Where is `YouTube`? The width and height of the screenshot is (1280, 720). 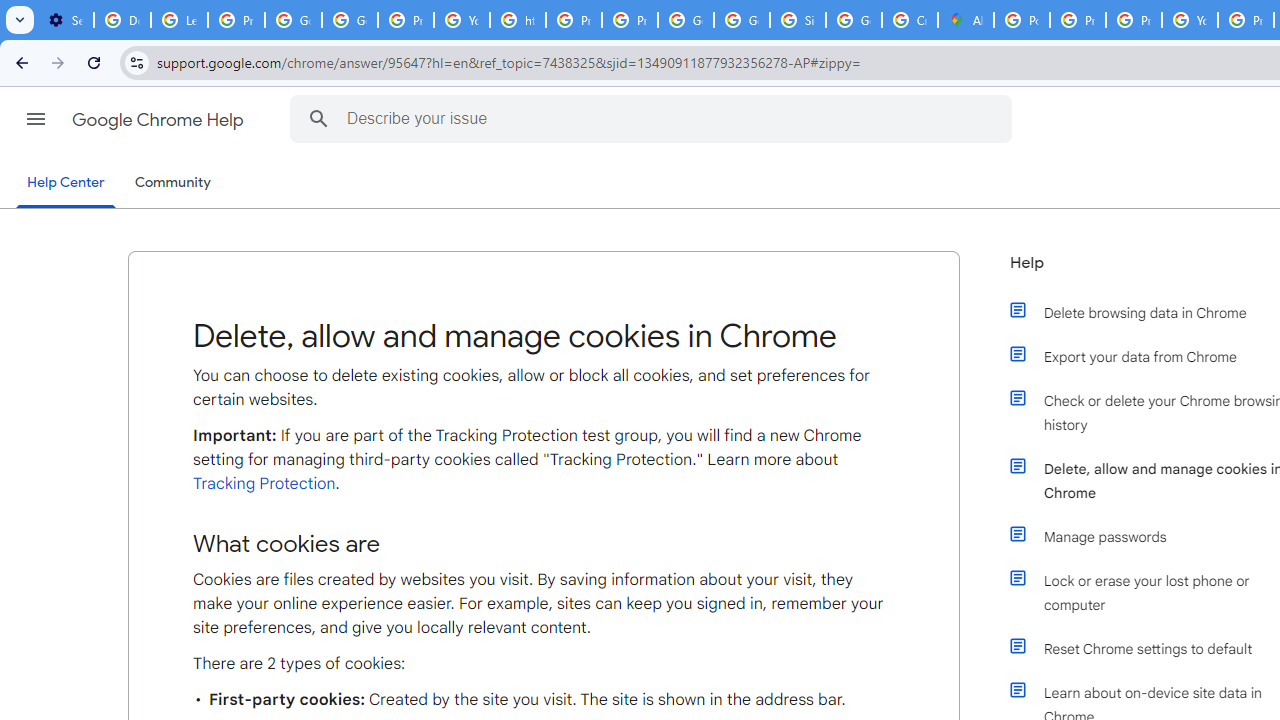
YouTube is located at coordinates (462, 20).